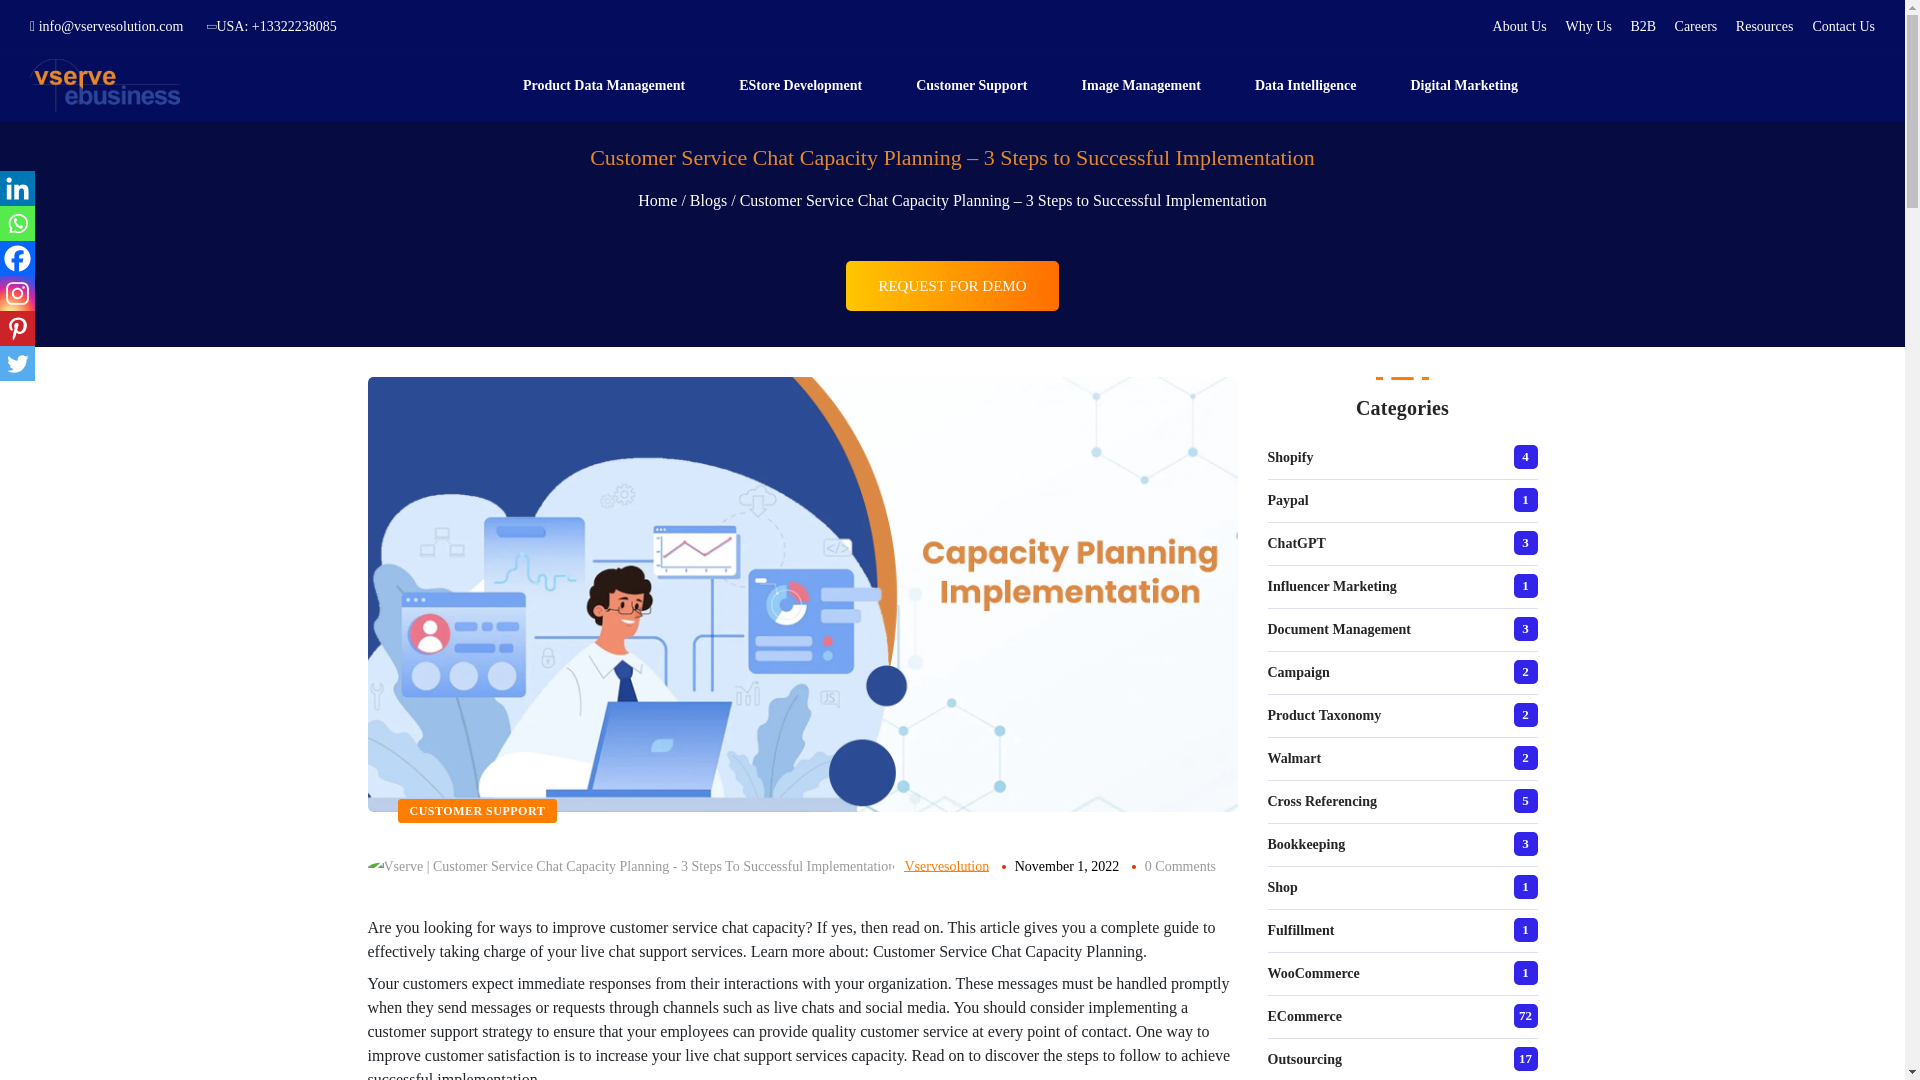 The image size is (1920, 1080). Describe the element at coordinates (1591, 26) in the screenshot. I see `Why Us` at that location.